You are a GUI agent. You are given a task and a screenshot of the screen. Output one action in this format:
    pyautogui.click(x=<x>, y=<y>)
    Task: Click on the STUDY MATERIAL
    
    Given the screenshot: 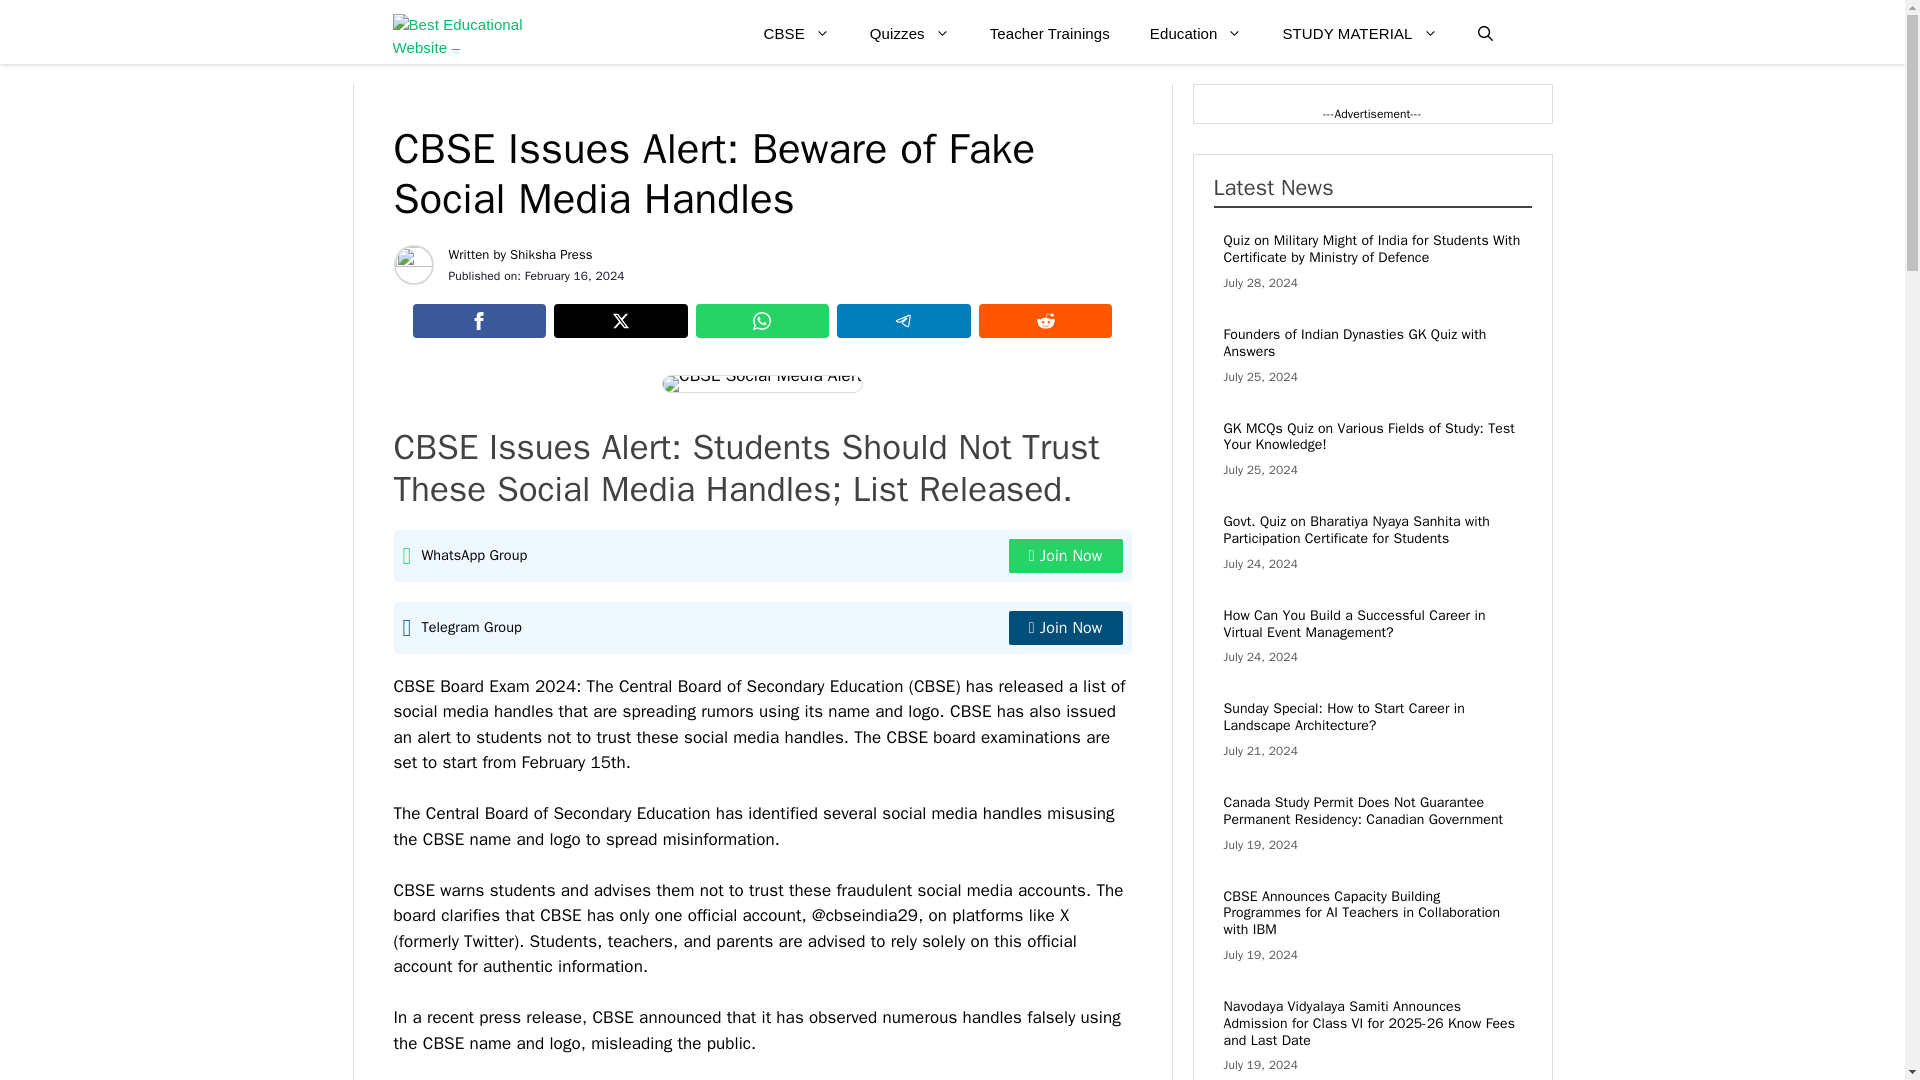 What is the action you would take?
    pyautogui.click(x=1359, y=34)
    